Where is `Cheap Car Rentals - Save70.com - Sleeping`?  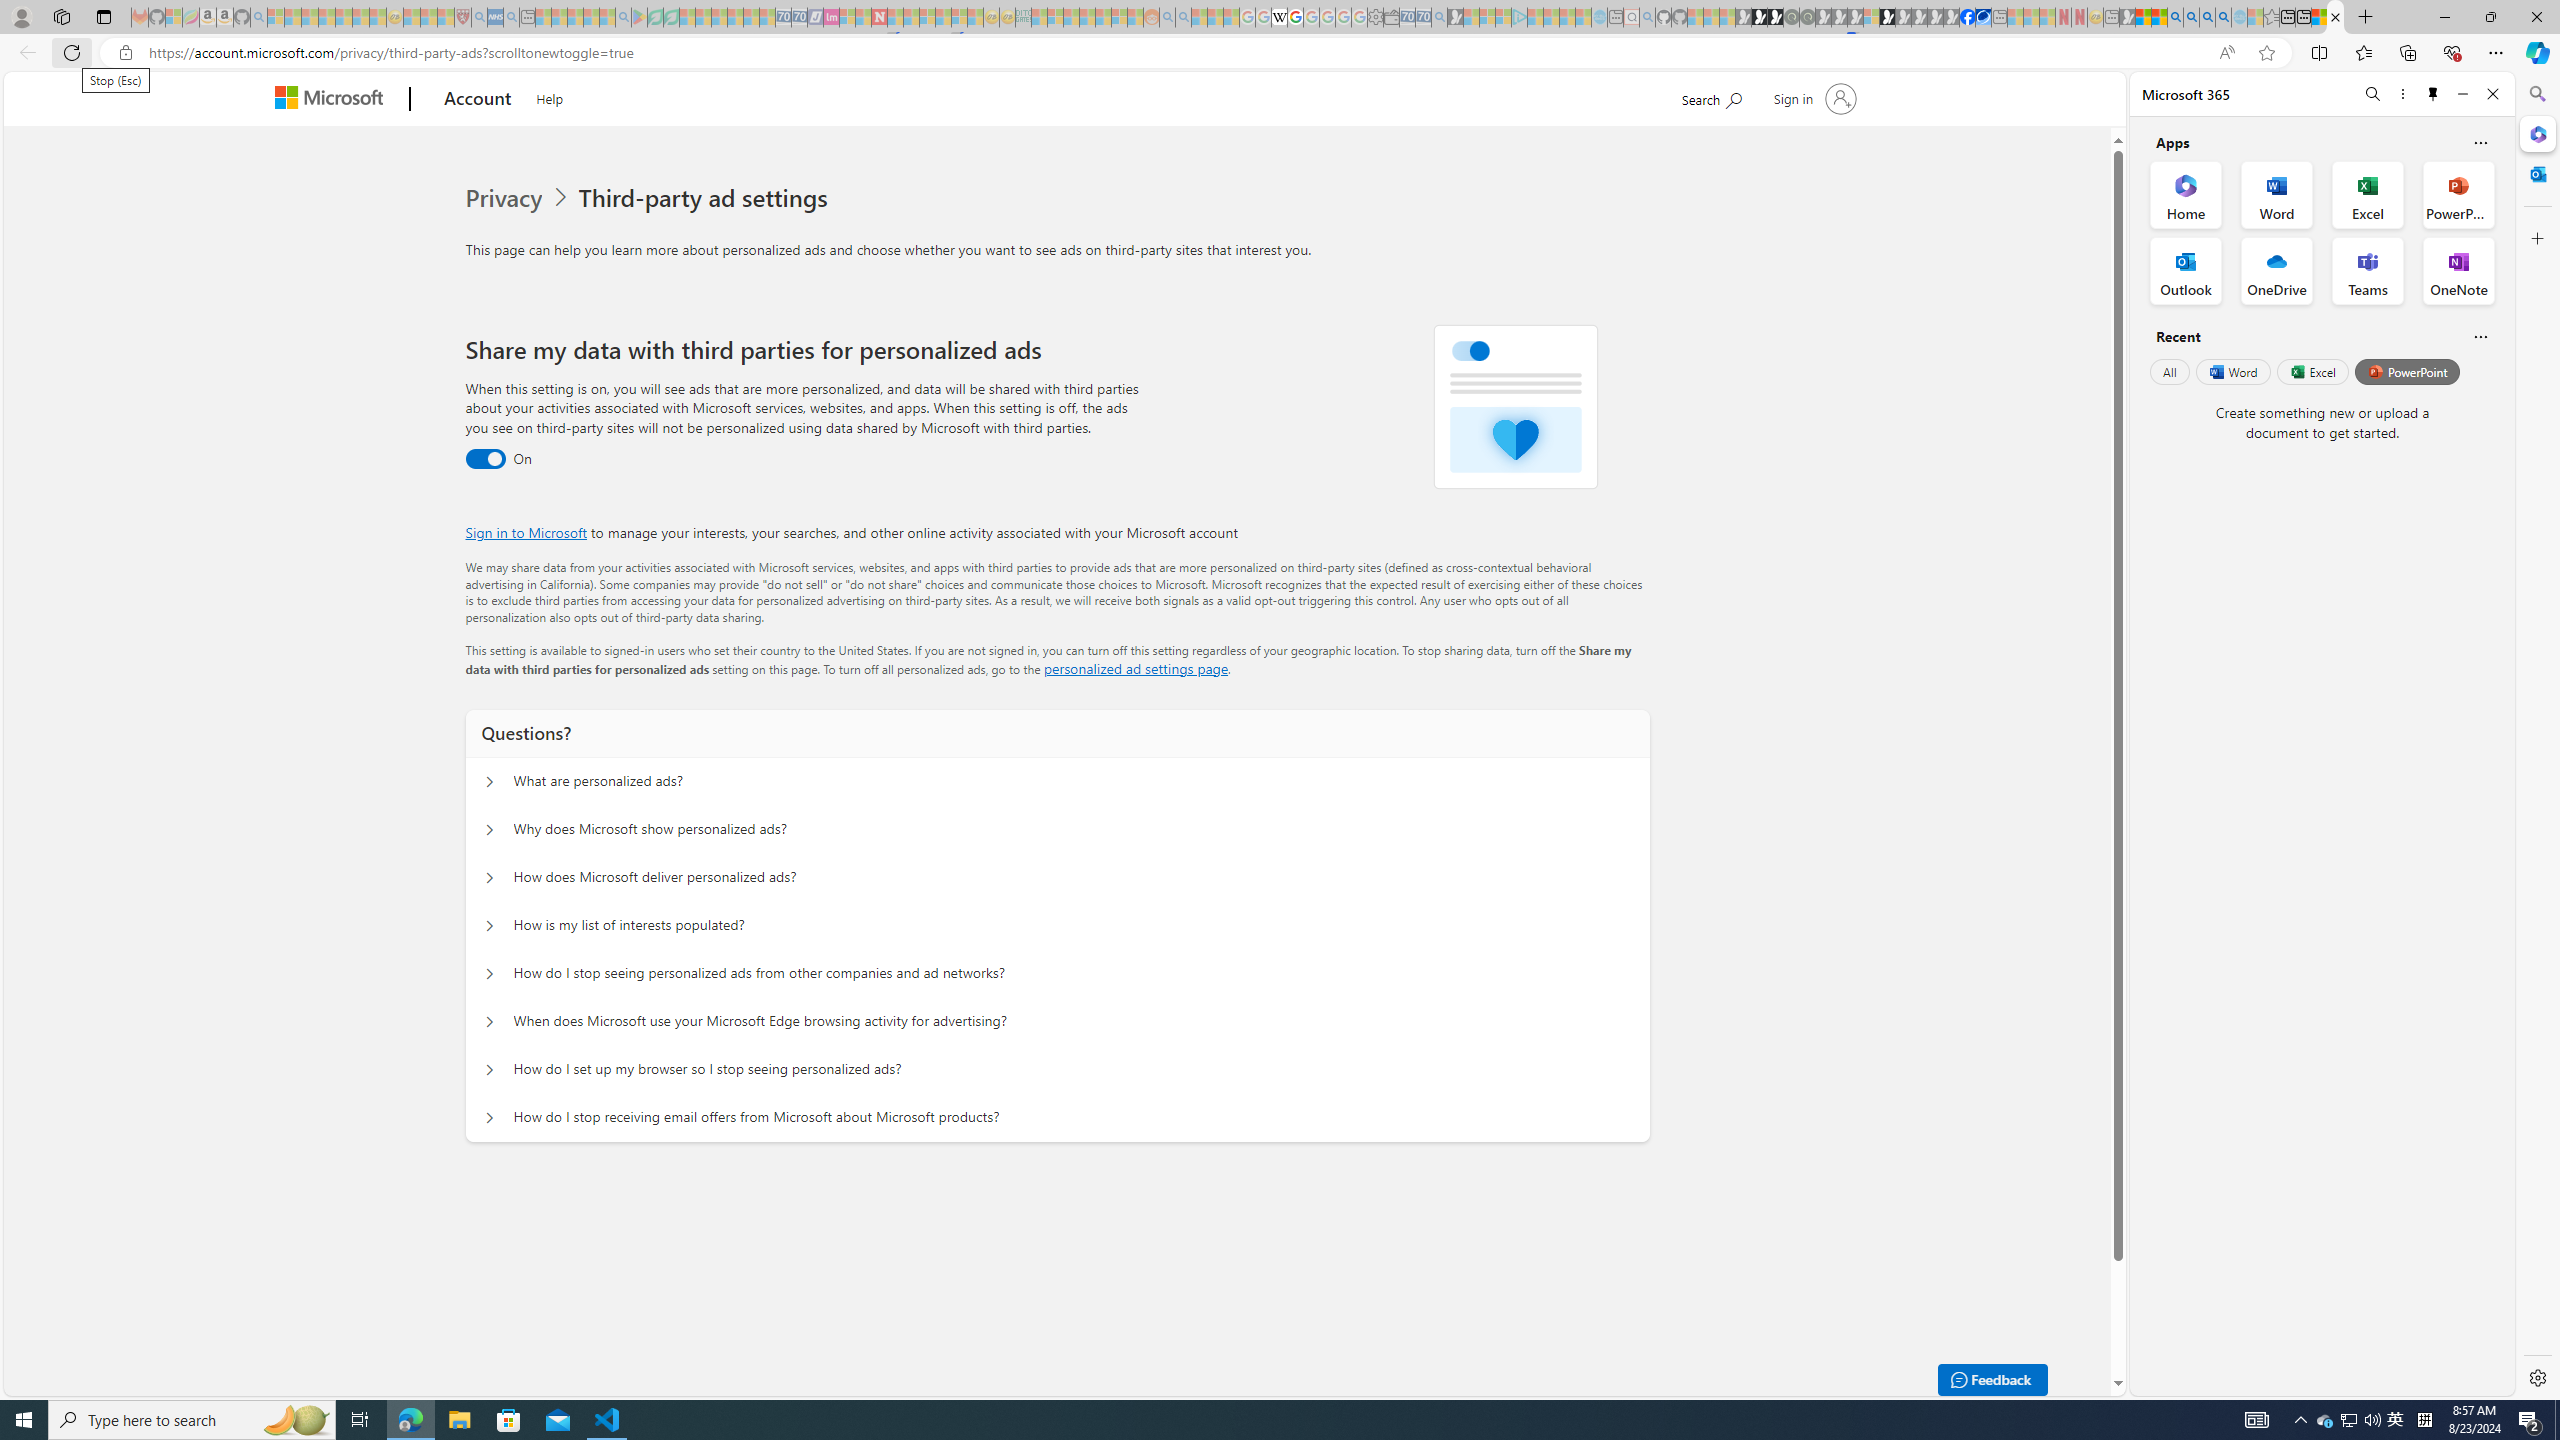 Cheap Car Rentals - Save70.com - Sleeping is located at coordinates (1423, 17).